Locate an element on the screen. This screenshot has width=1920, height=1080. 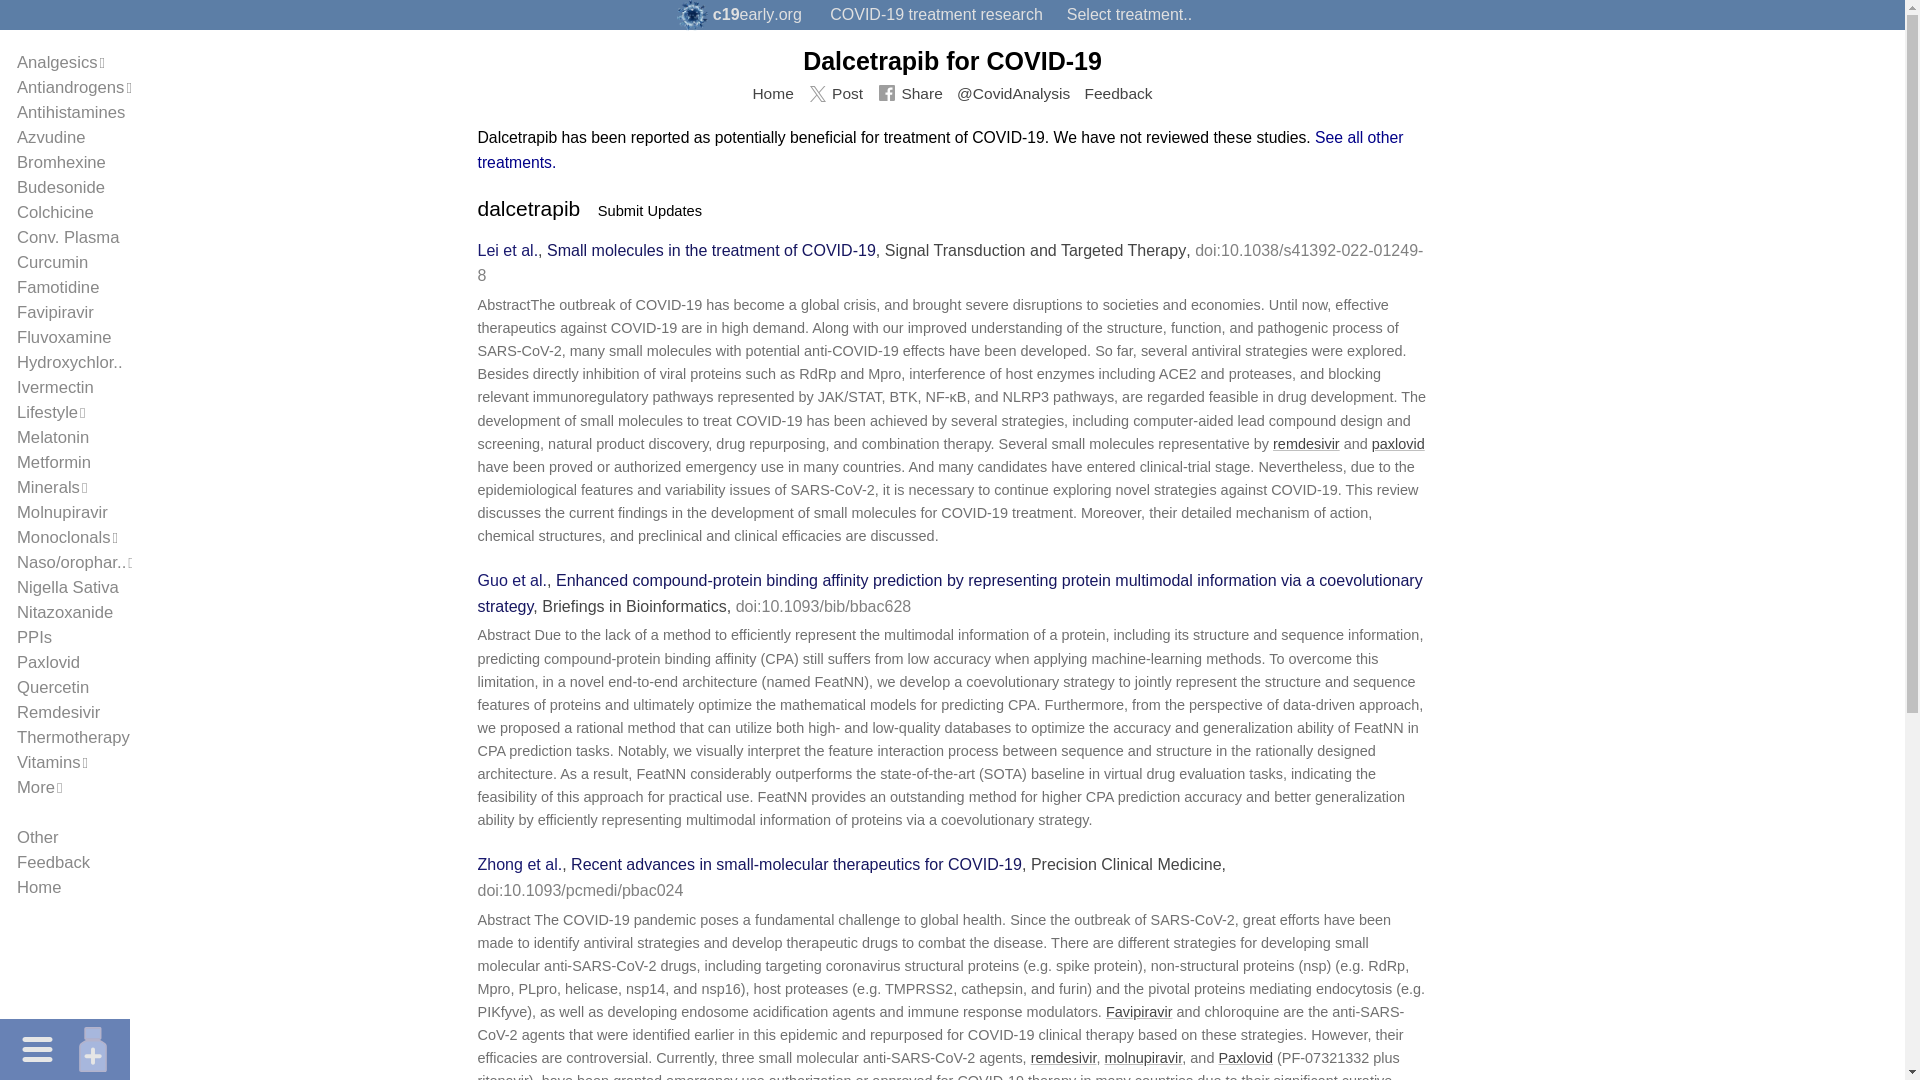
Monoclonals is located at coordinates (64, 537).